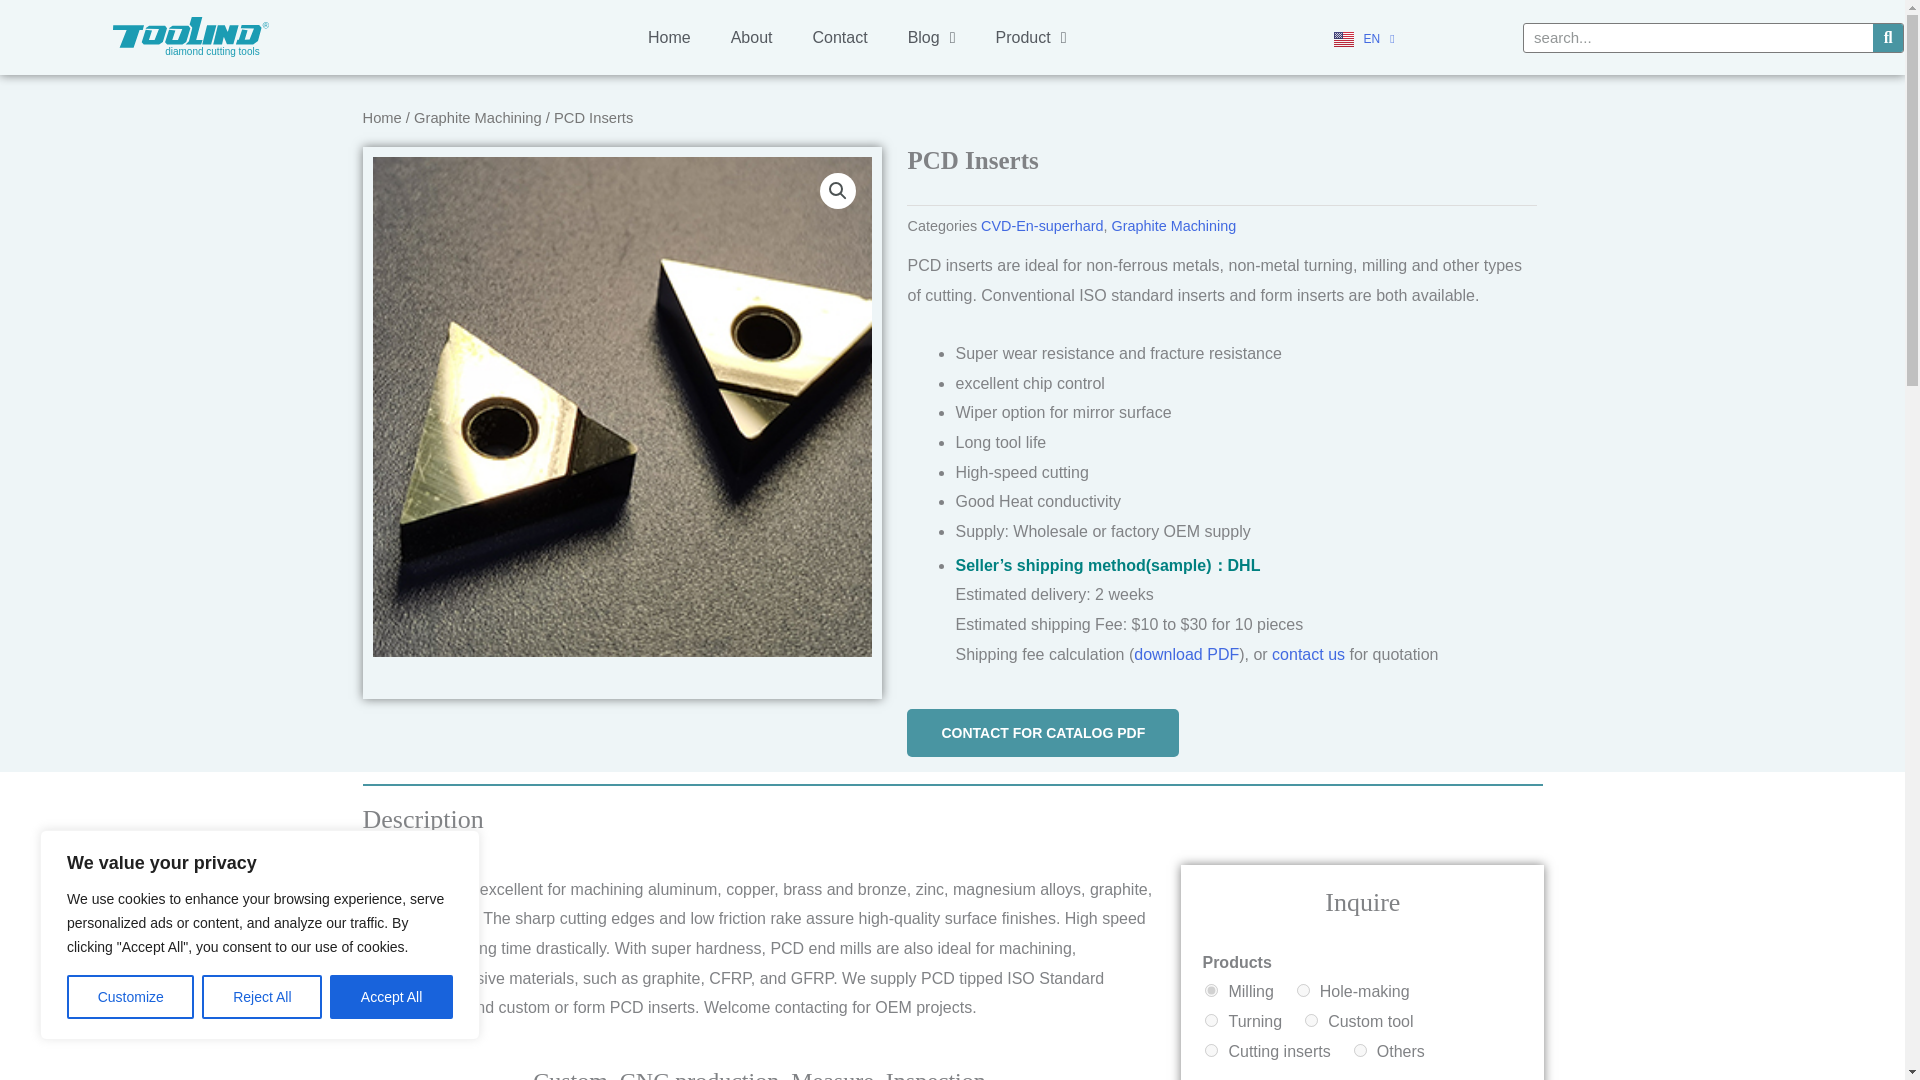 The width and height of the screenshot is (1920, 1080). I want to click on Milling, so click(1211, 990).